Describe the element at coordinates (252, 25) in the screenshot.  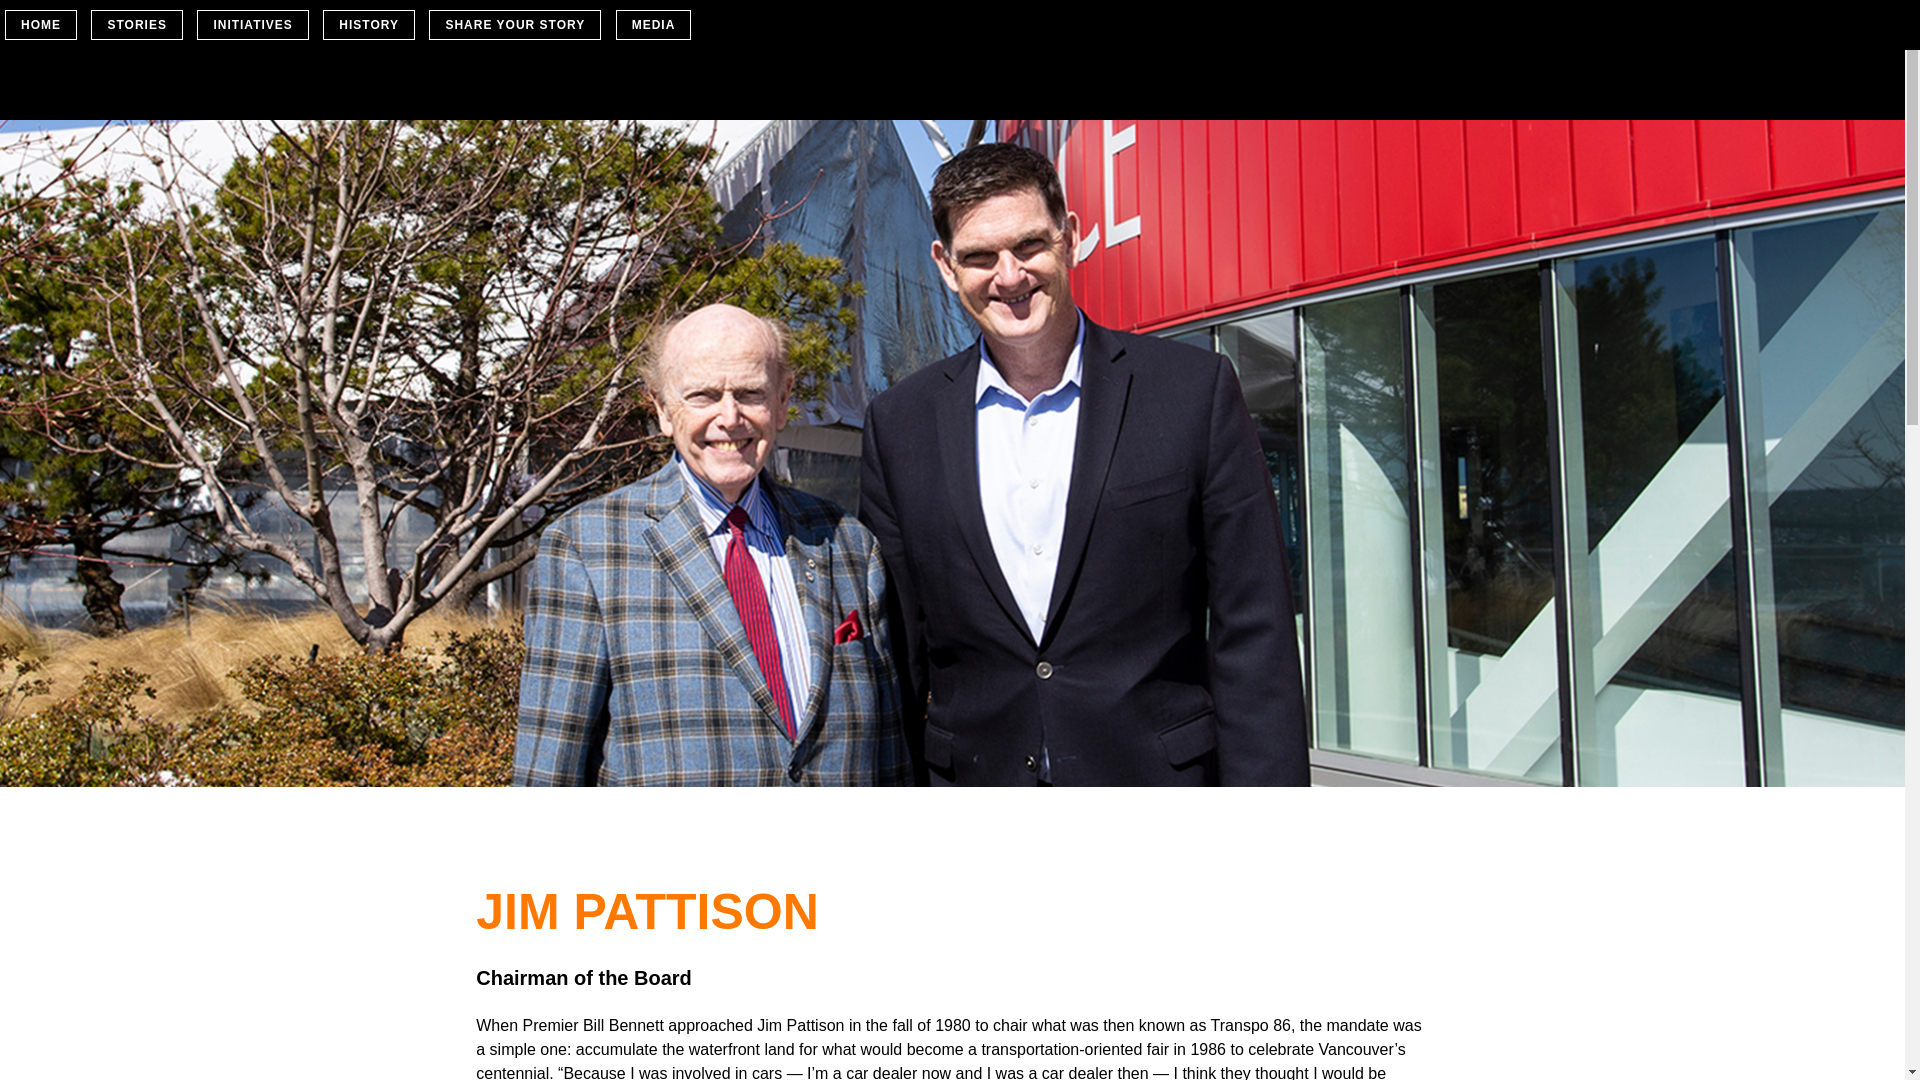
I see `INITIATIVES` at that location.